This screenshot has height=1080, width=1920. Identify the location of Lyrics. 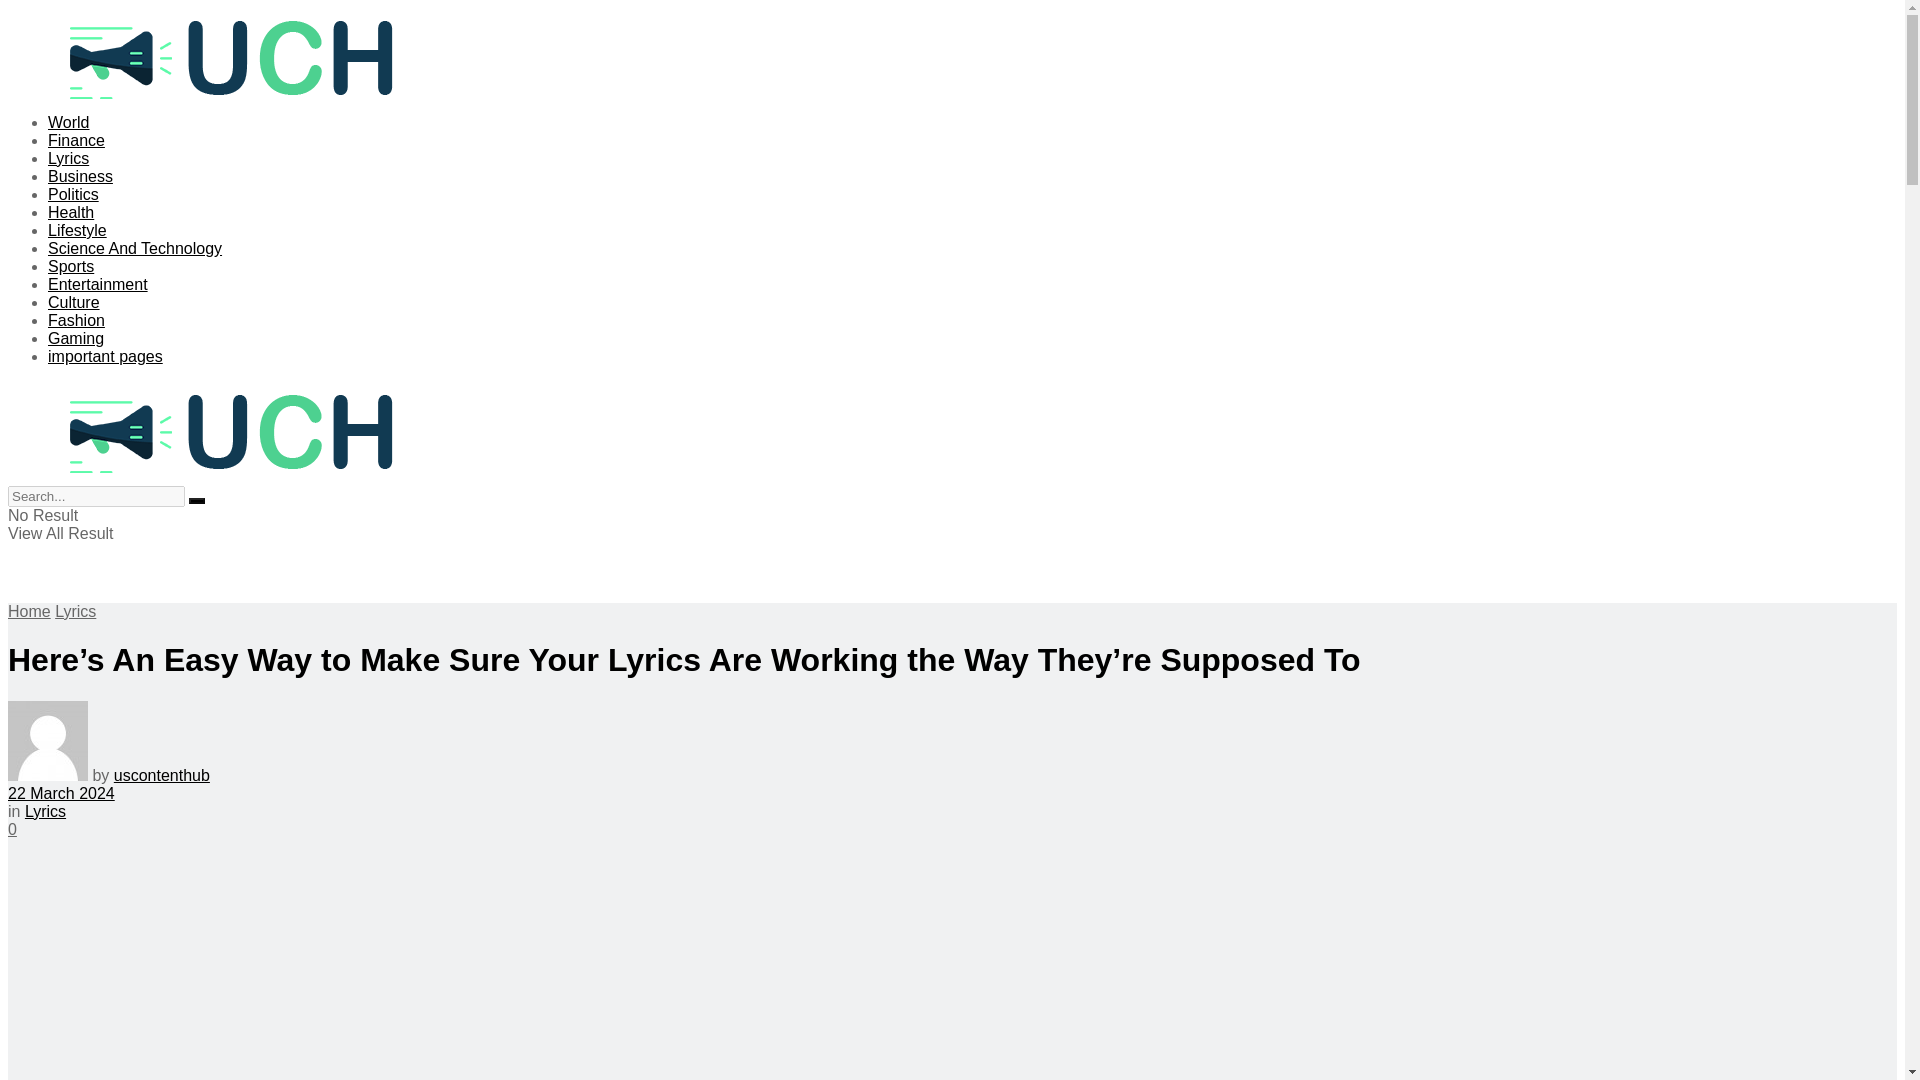
(44, 811).